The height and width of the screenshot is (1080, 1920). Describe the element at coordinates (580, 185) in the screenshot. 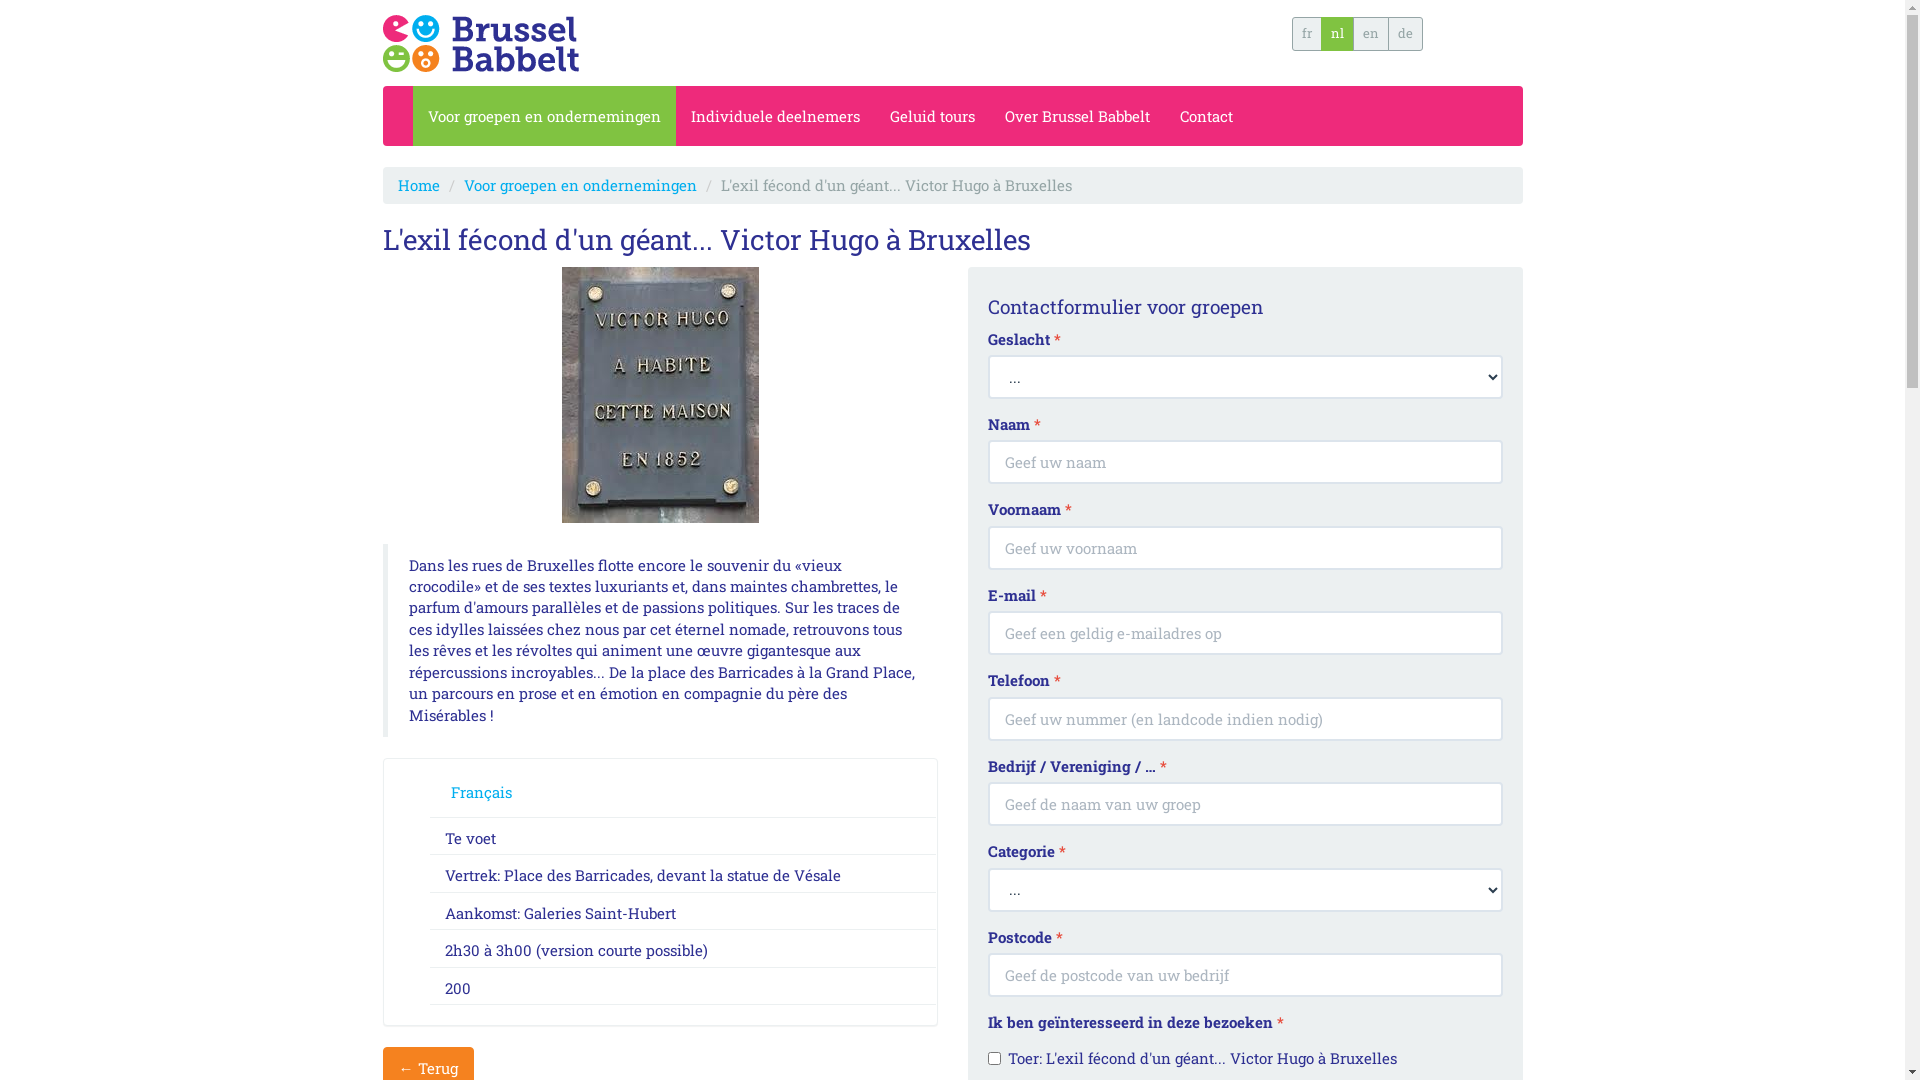

I see `Voor groepen en ondernemingen` at that location.